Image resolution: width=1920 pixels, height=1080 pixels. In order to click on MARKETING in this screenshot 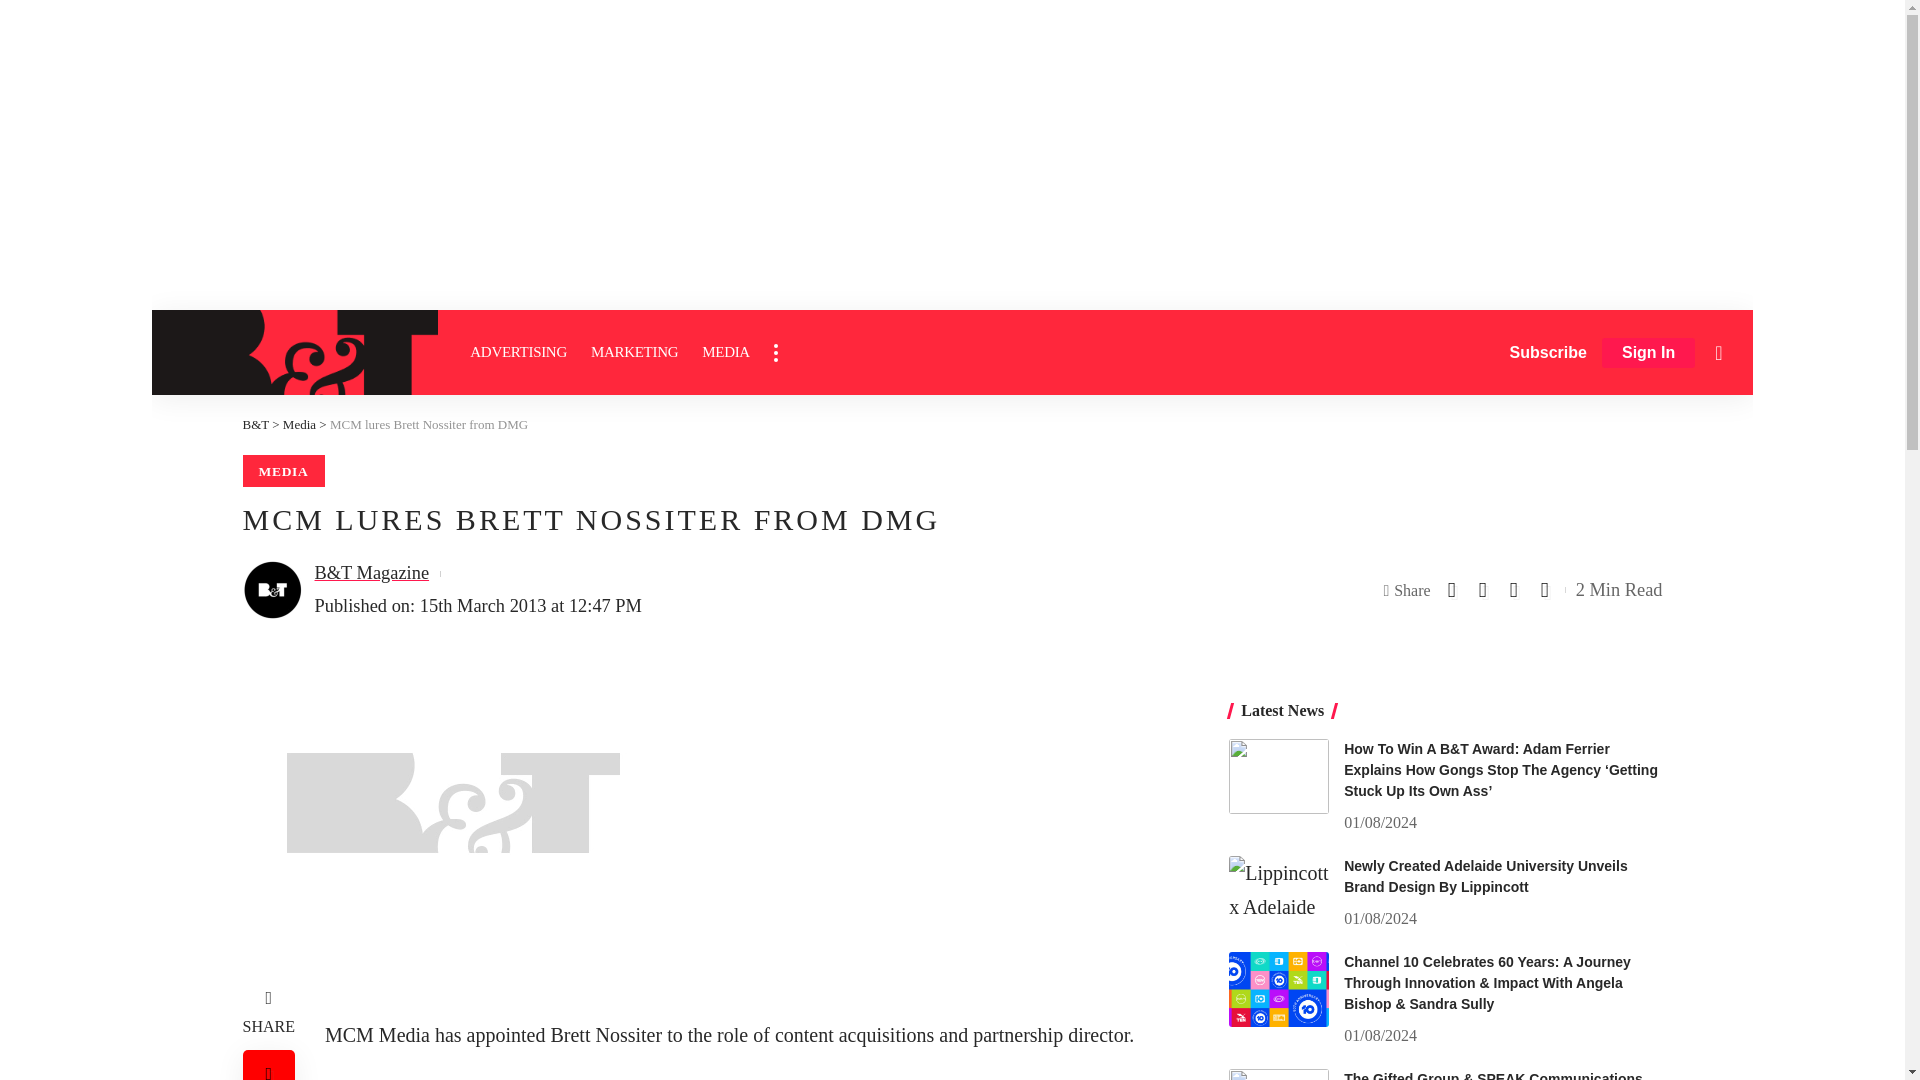, I will do `click(634, 352)`.